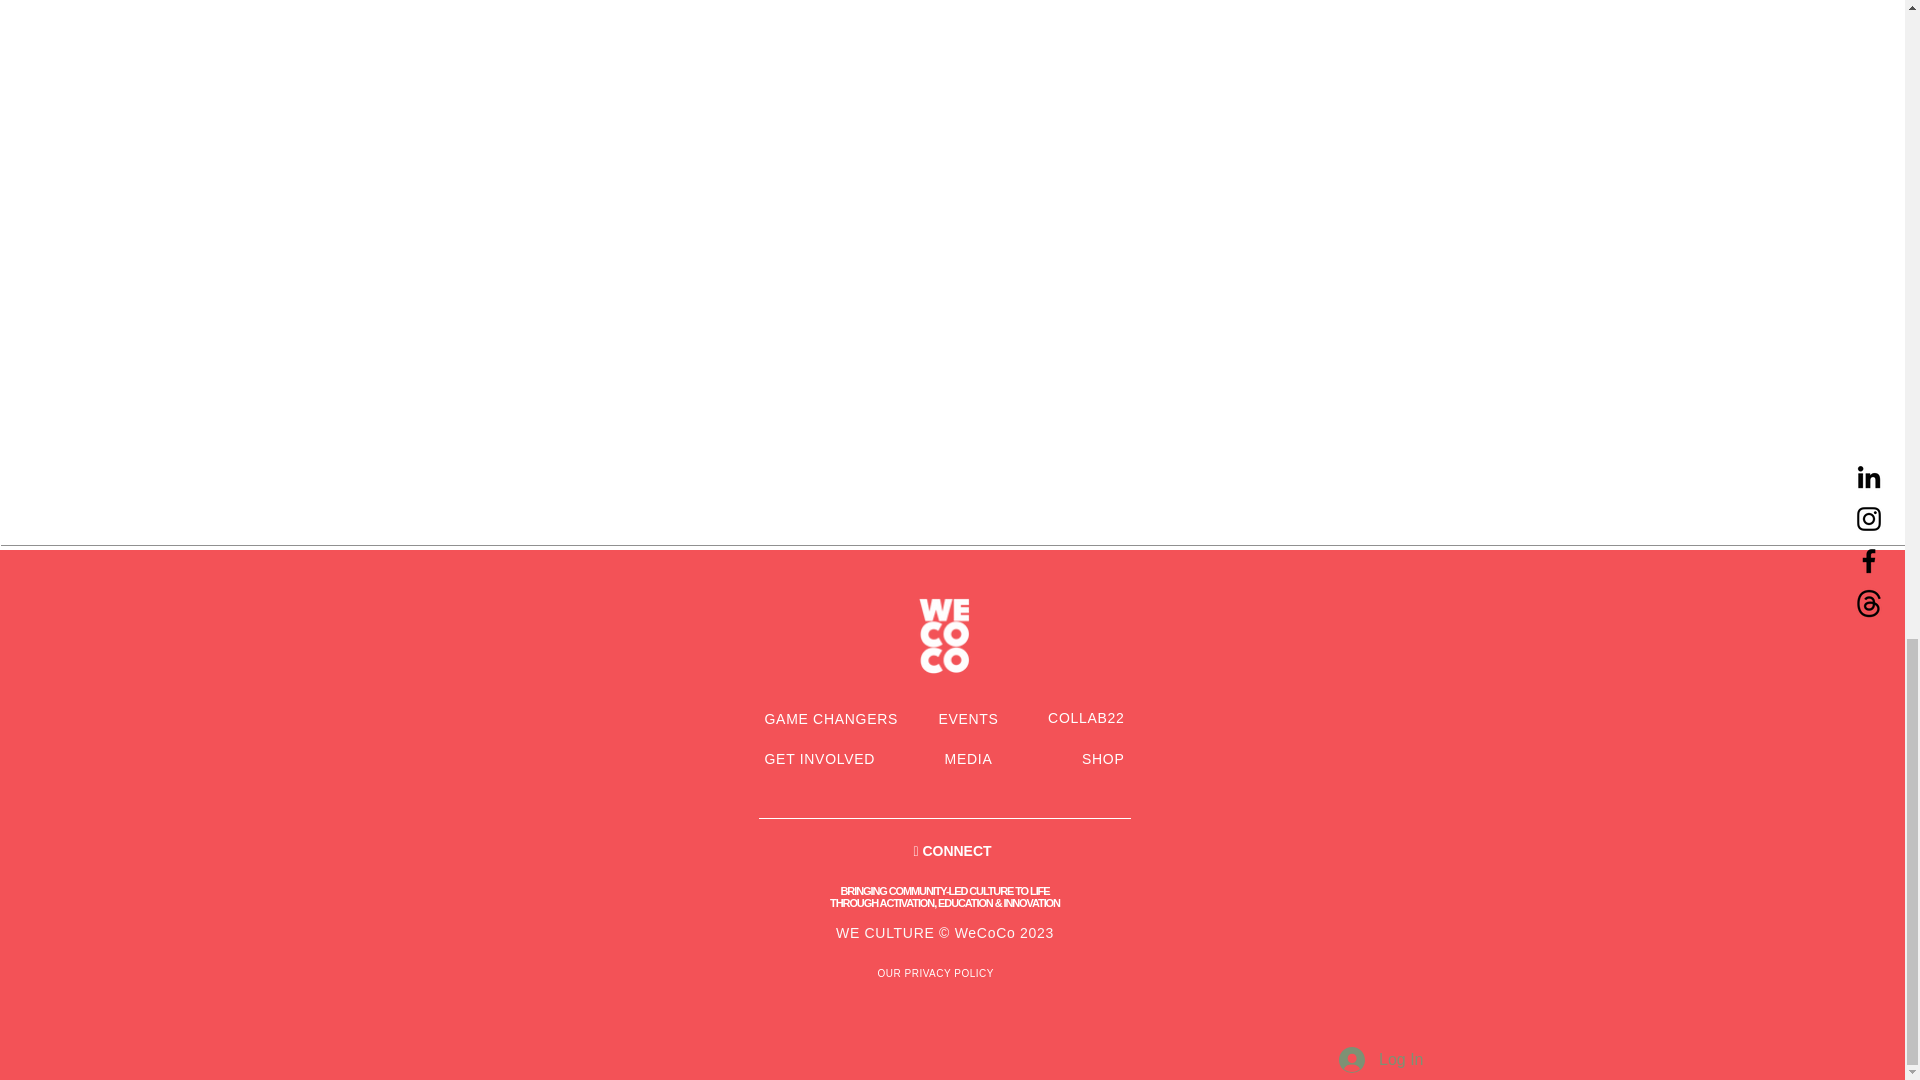 This screenshot has width=1920, height=1080. What do you see at coordinates (831, 718) in the screenshot?
I see `GAME CHANGERS` at bounding box center [831, 718].